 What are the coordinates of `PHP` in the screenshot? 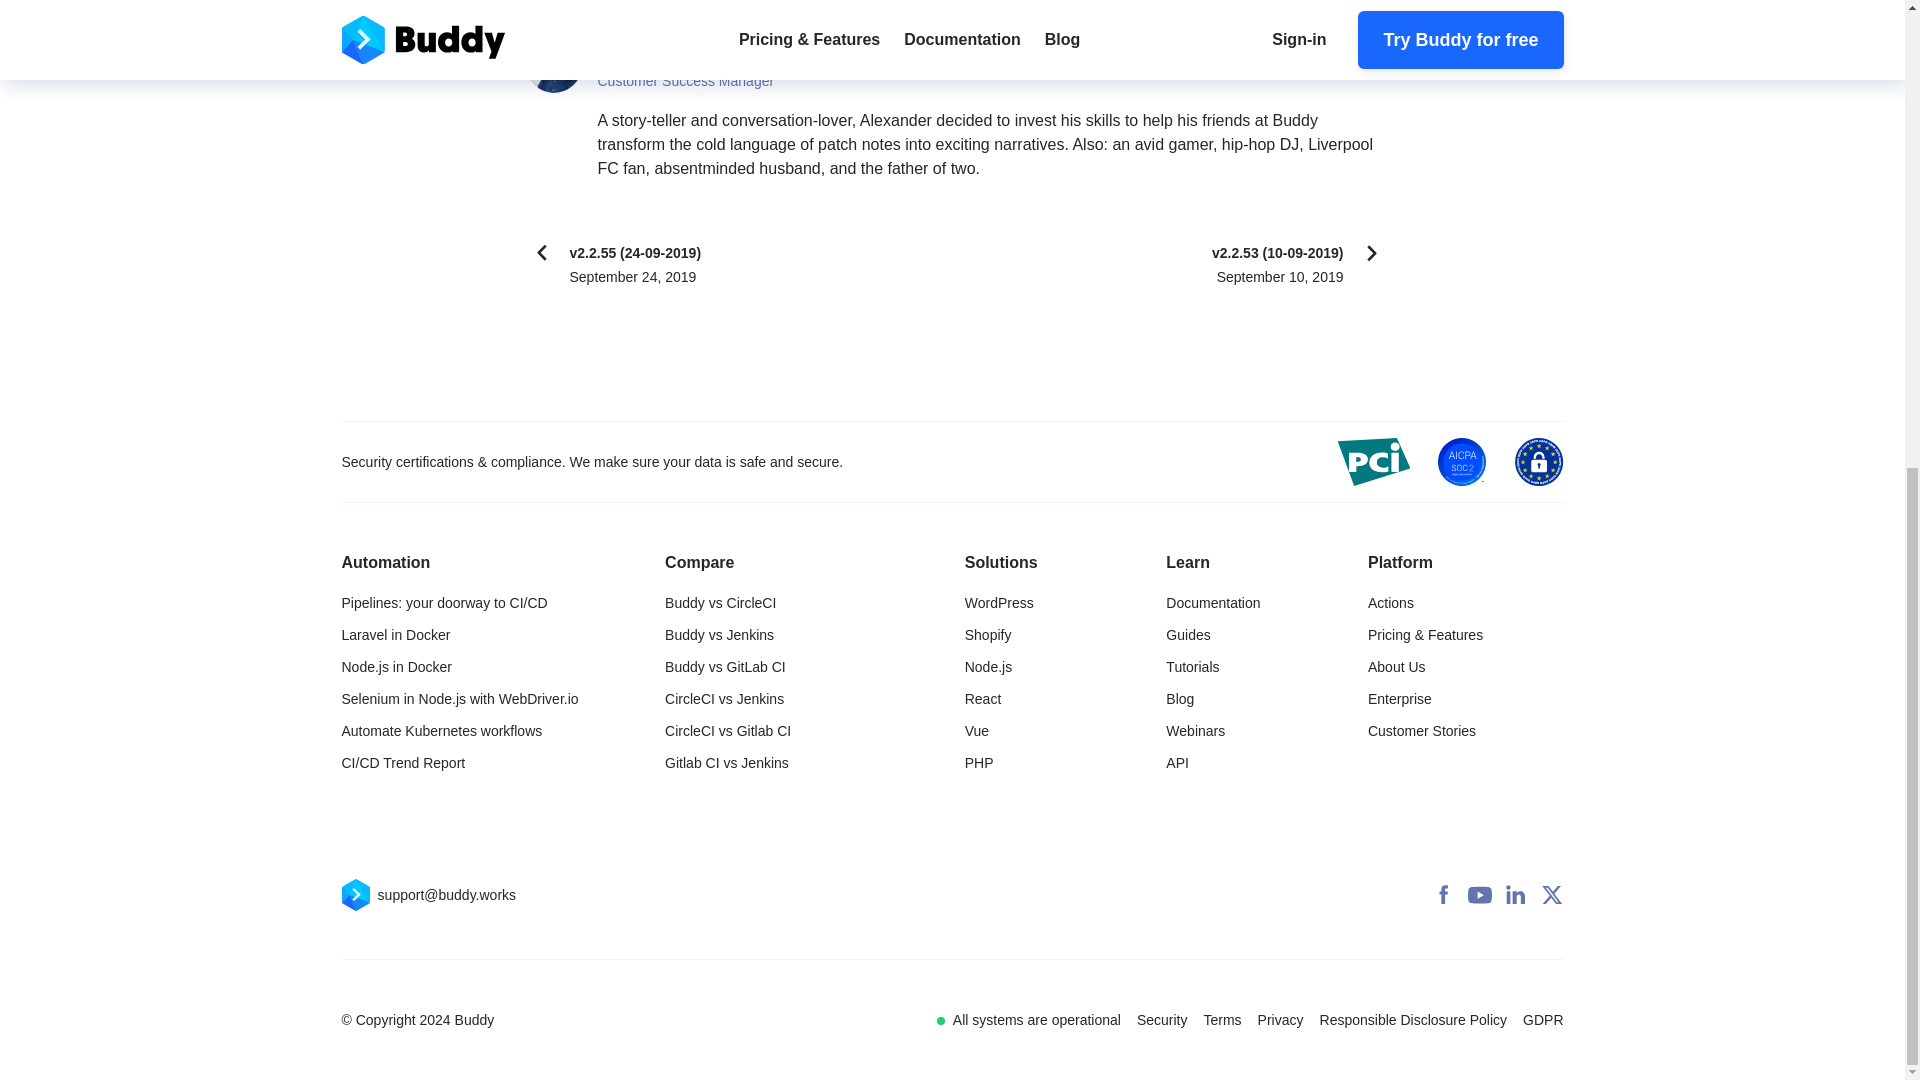 It's located at (980, 762).